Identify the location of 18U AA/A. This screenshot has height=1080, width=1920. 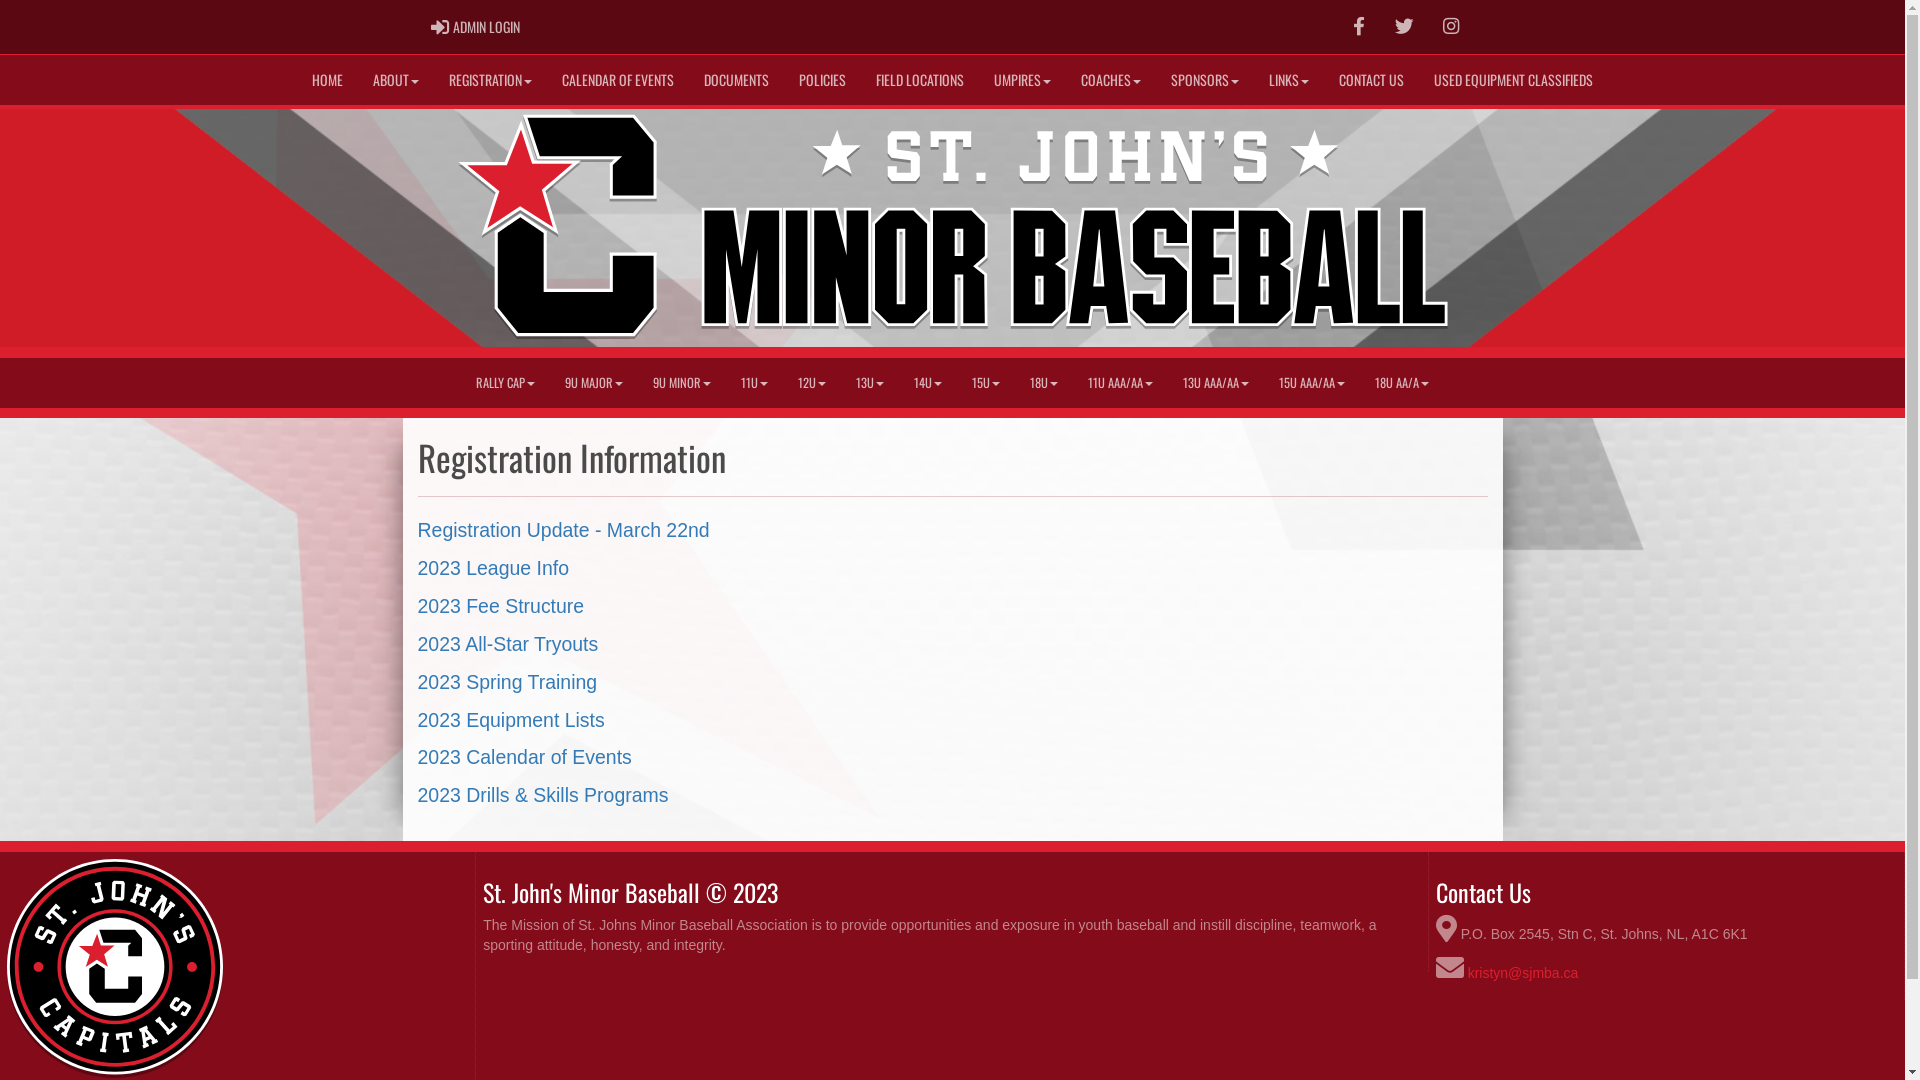
(1402, 383).